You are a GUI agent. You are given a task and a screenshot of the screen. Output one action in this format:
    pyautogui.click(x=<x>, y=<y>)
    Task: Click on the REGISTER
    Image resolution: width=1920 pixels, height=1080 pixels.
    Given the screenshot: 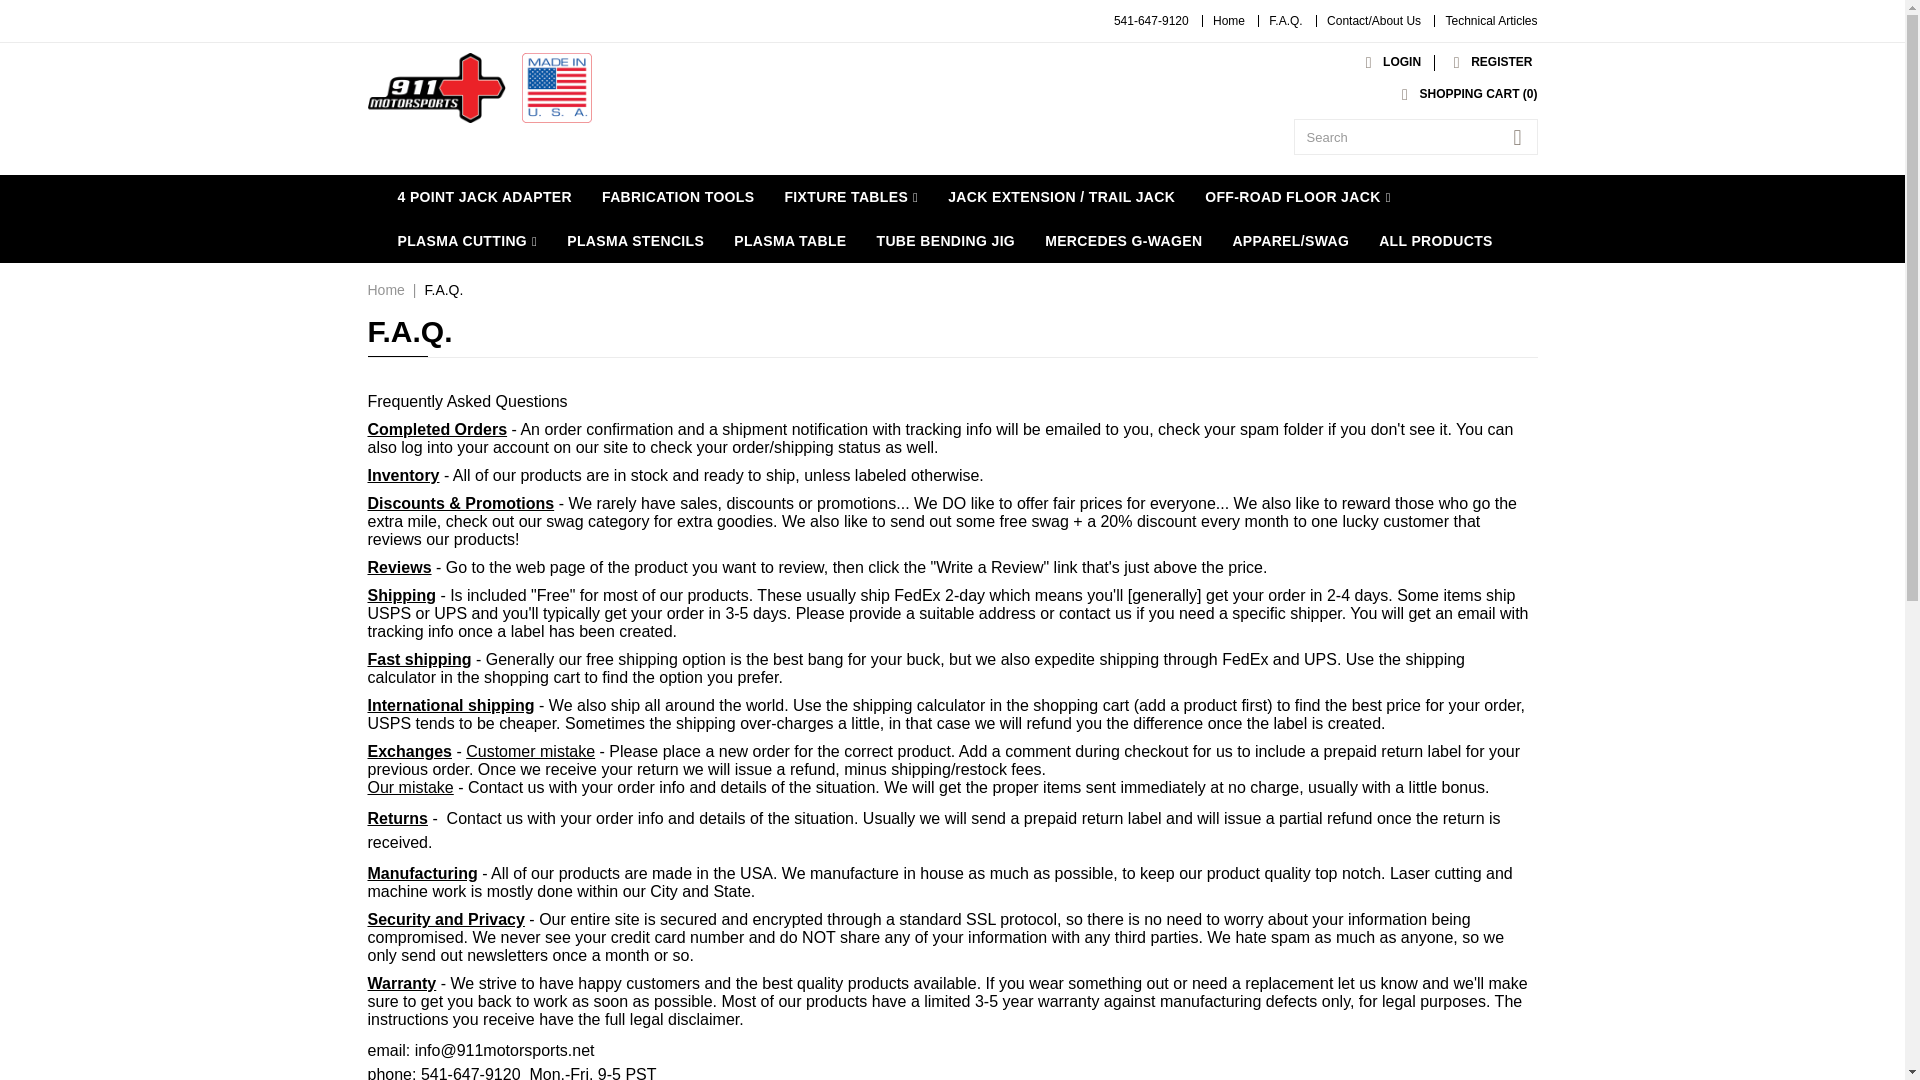 What is the action you would take?
    pyautogui.click(x=1488, y=62)
    